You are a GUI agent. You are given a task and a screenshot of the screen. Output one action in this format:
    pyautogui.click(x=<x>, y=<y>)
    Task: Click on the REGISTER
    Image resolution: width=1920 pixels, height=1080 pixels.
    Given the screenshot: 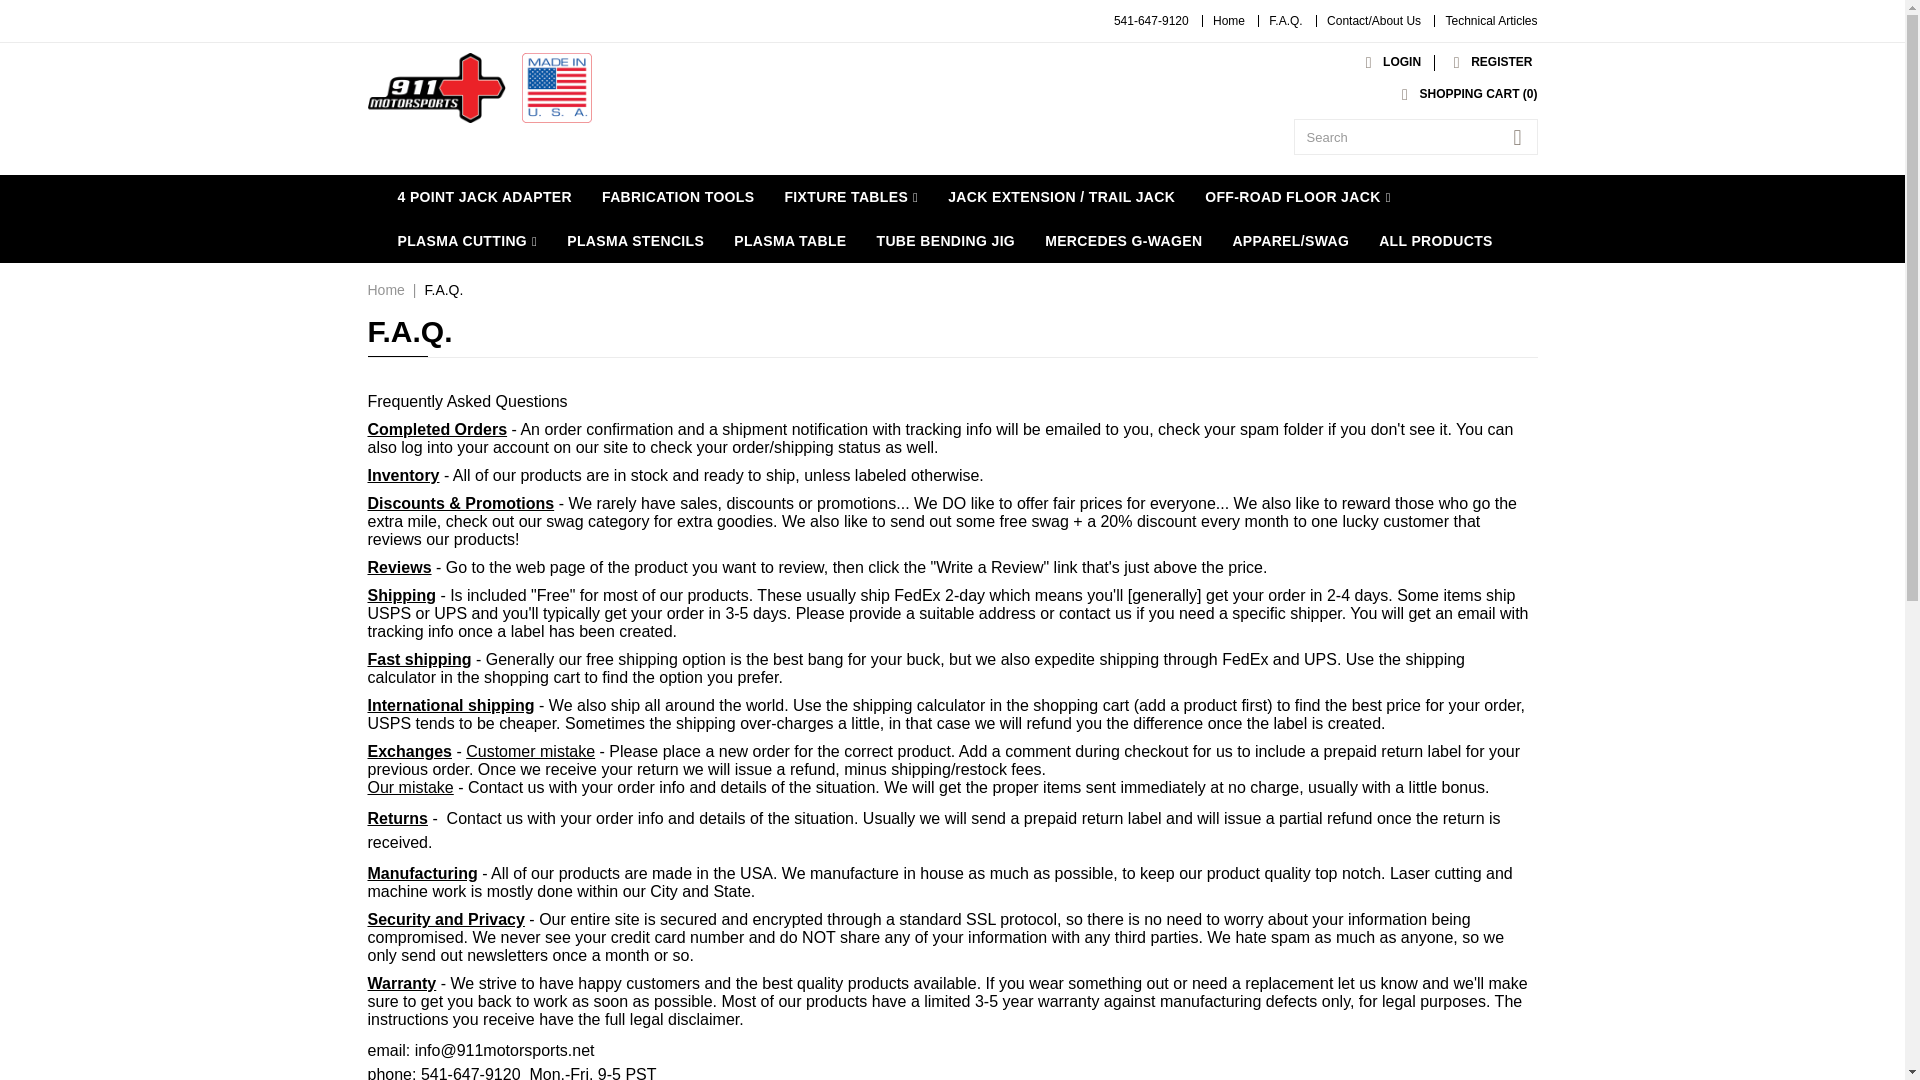 What is the action you would take?
    pyautogui.click(x=1488, y=62)
    